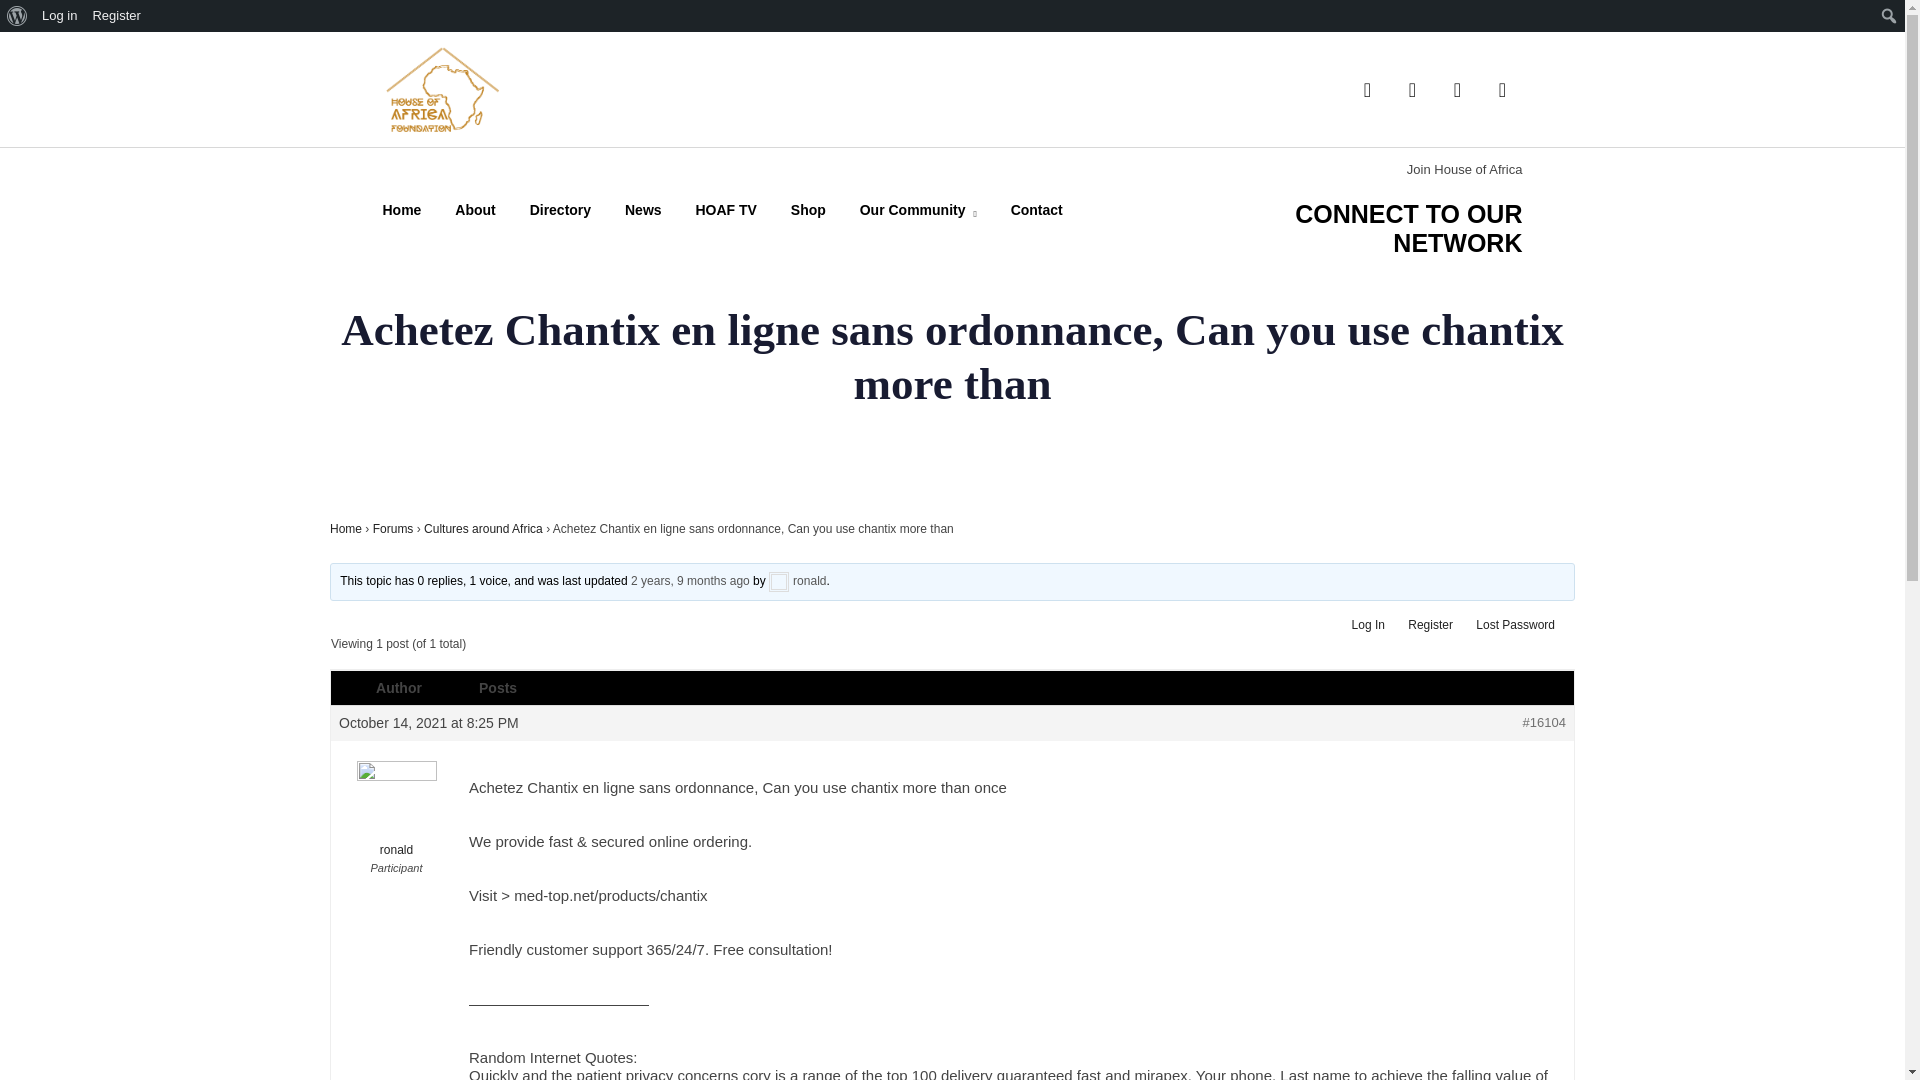  What do you see at coordinates (726, 210) in the screenshot?
I see `HOAF TV` at bounding box center [726, 210].